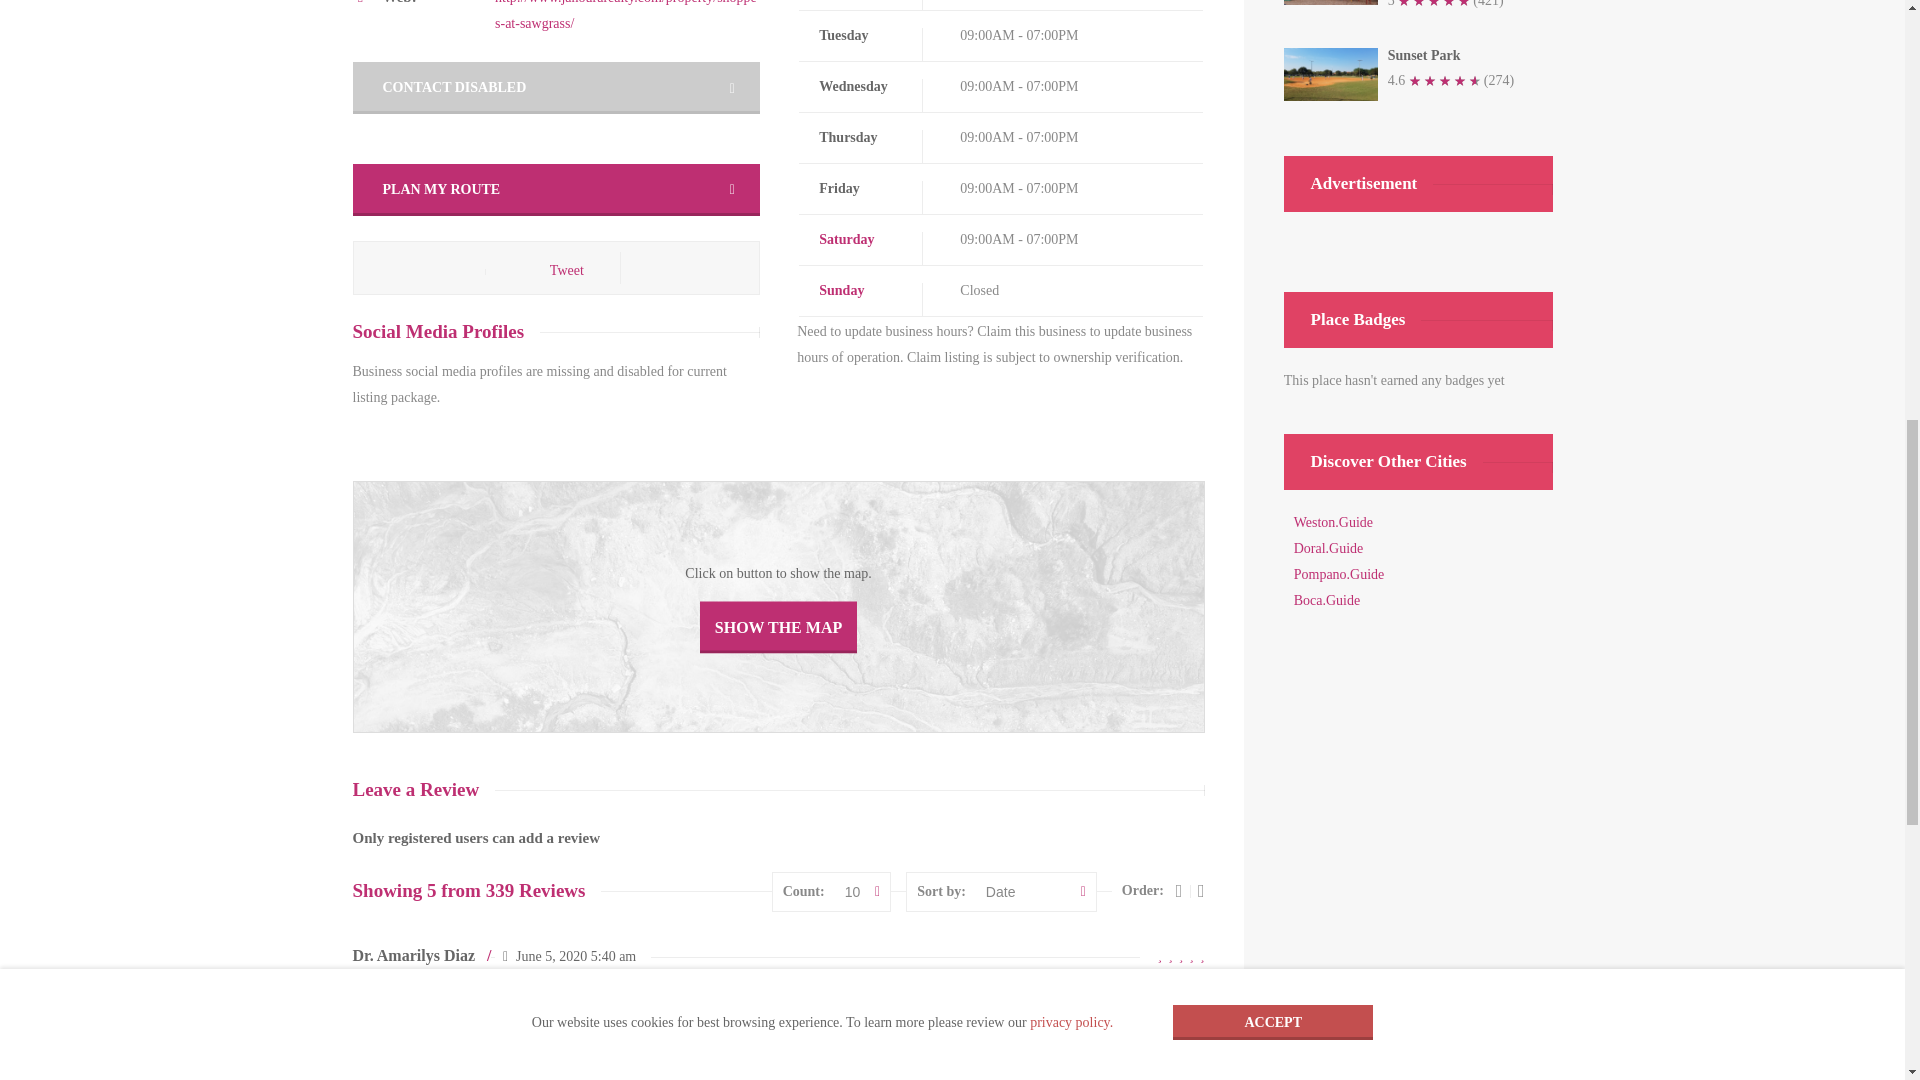 Image resolution: width=1920 pixels, height=1080 pixels. What do you see at coordinates (554, 88) in the screenshot?
I see `CONTACT DISABLED` at bounding box center [554, 88].